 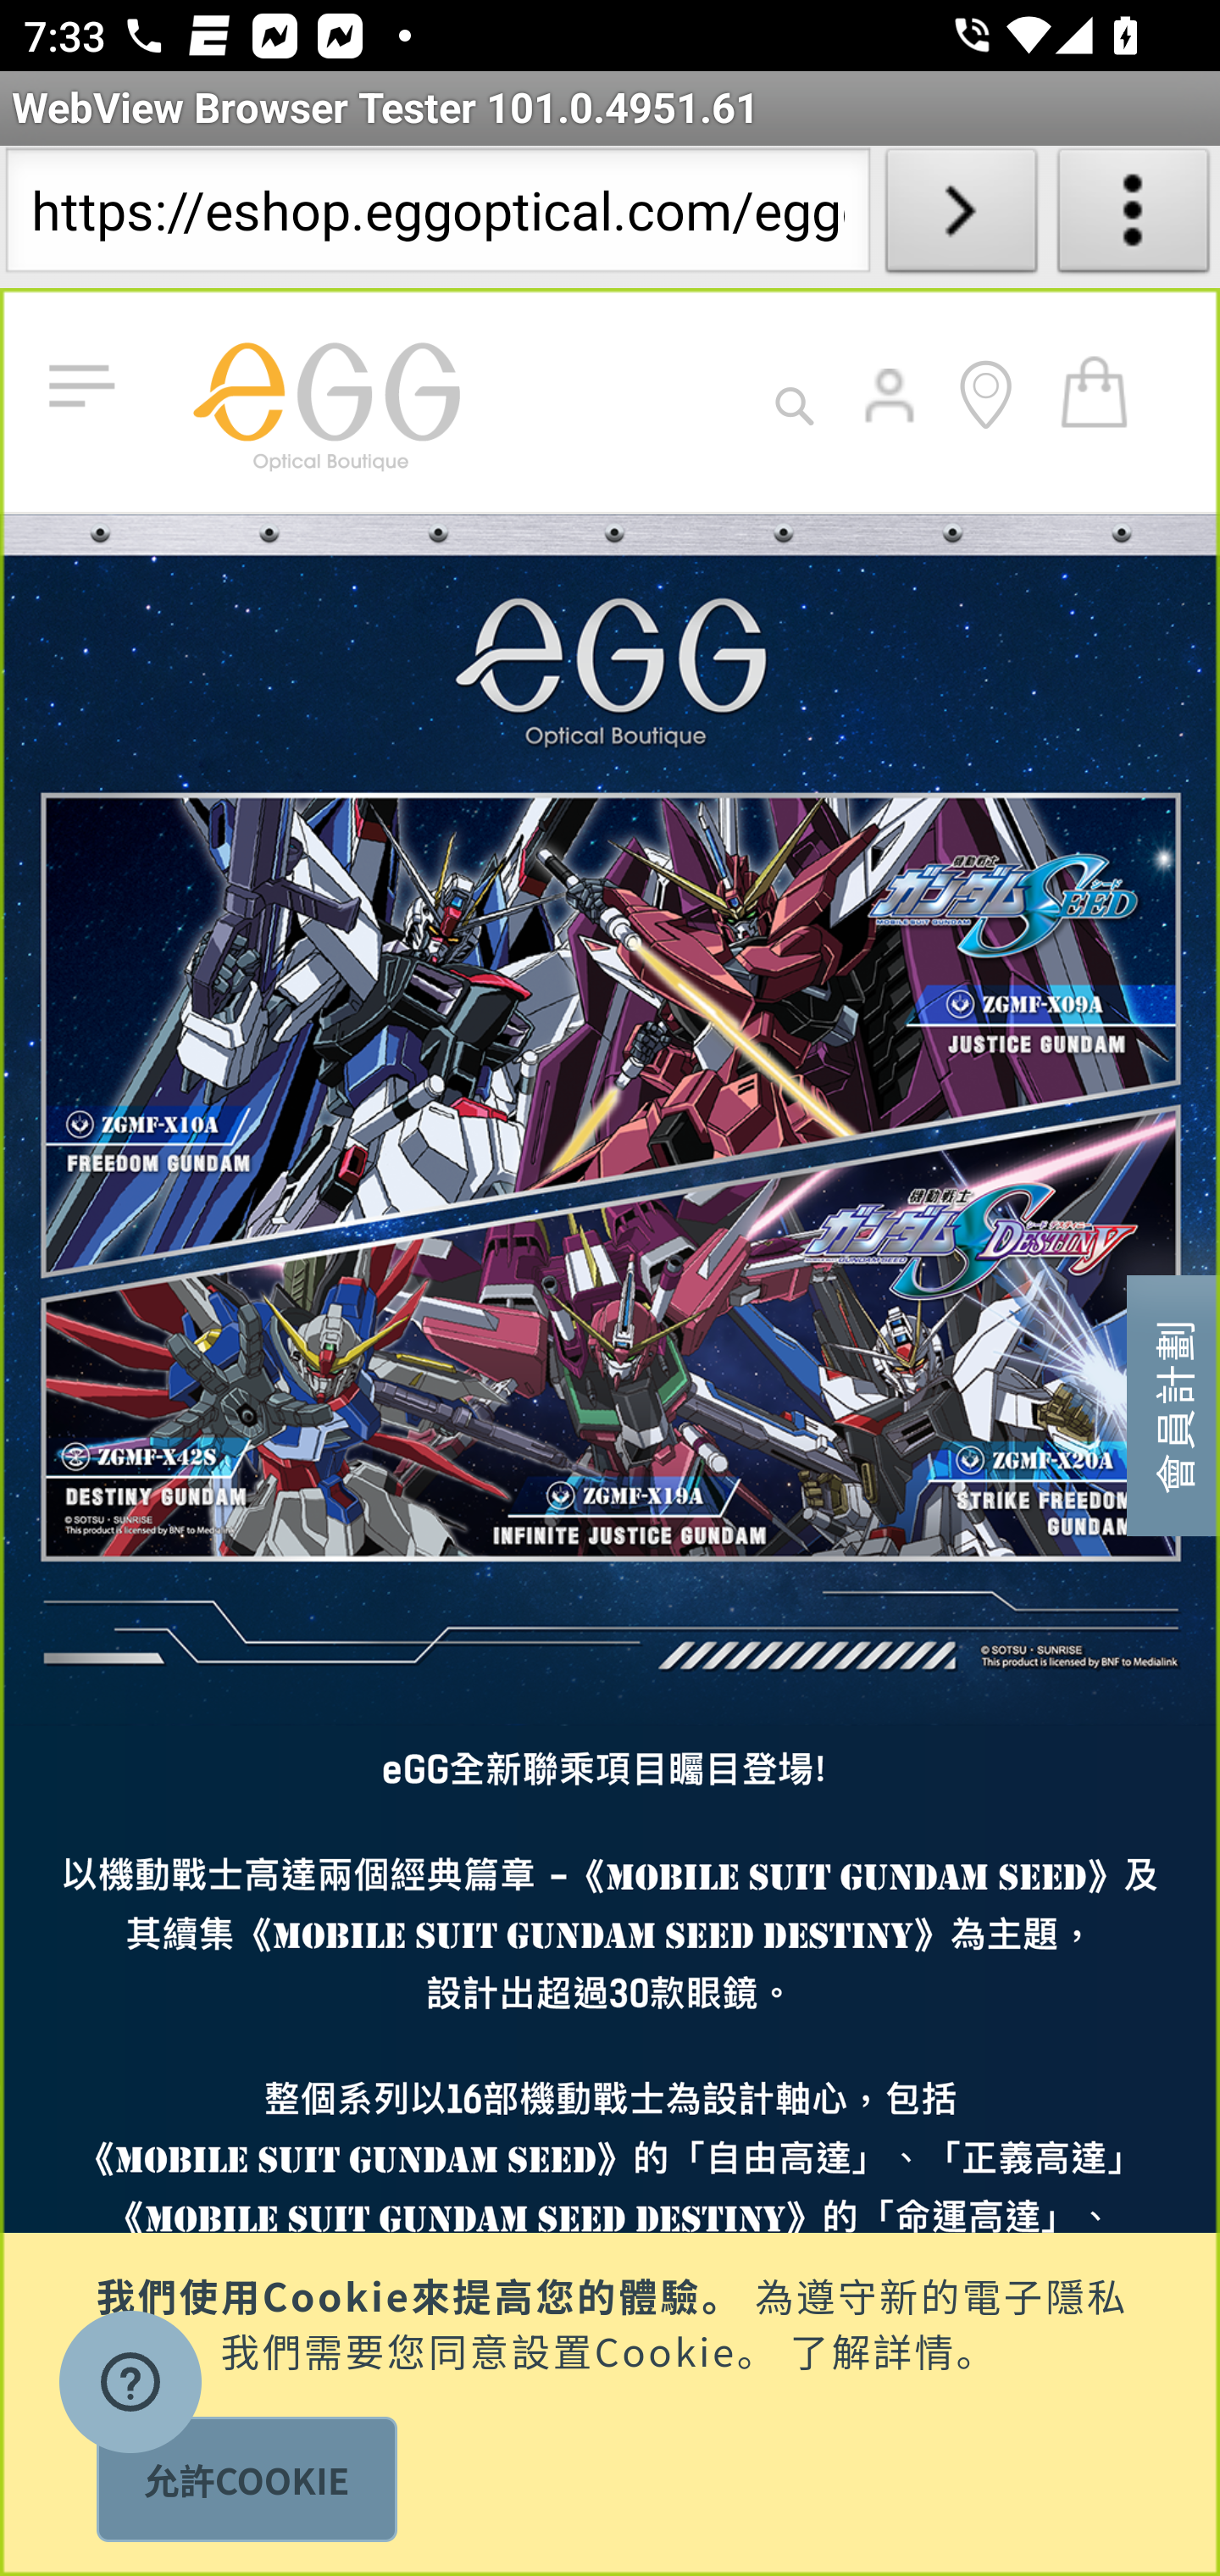 What do you see at coordinates (1134, 217) in the screenshot?
I see `About WebView` at bounding box center [1134, 217].